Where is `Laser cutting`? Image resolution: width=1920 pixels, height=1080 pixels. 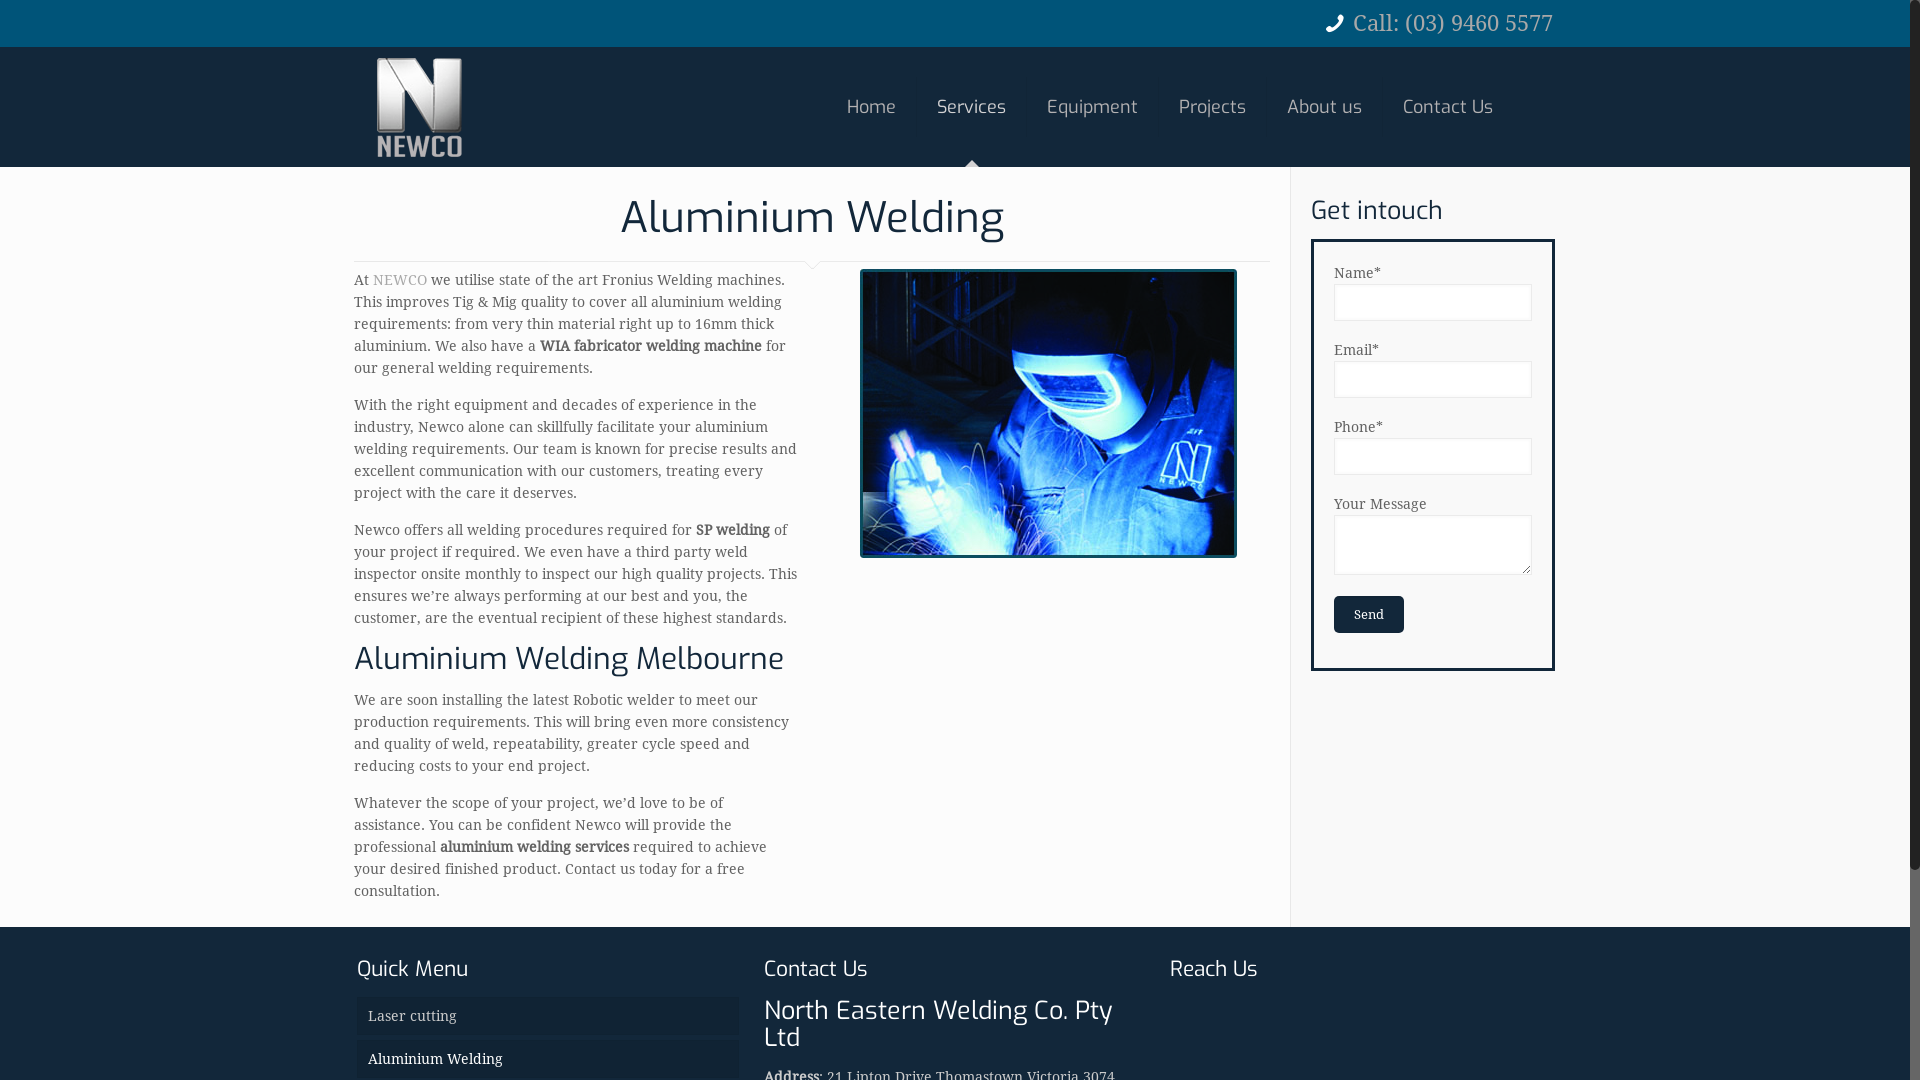 Laser cutting is located at coordinates (548, 1016).